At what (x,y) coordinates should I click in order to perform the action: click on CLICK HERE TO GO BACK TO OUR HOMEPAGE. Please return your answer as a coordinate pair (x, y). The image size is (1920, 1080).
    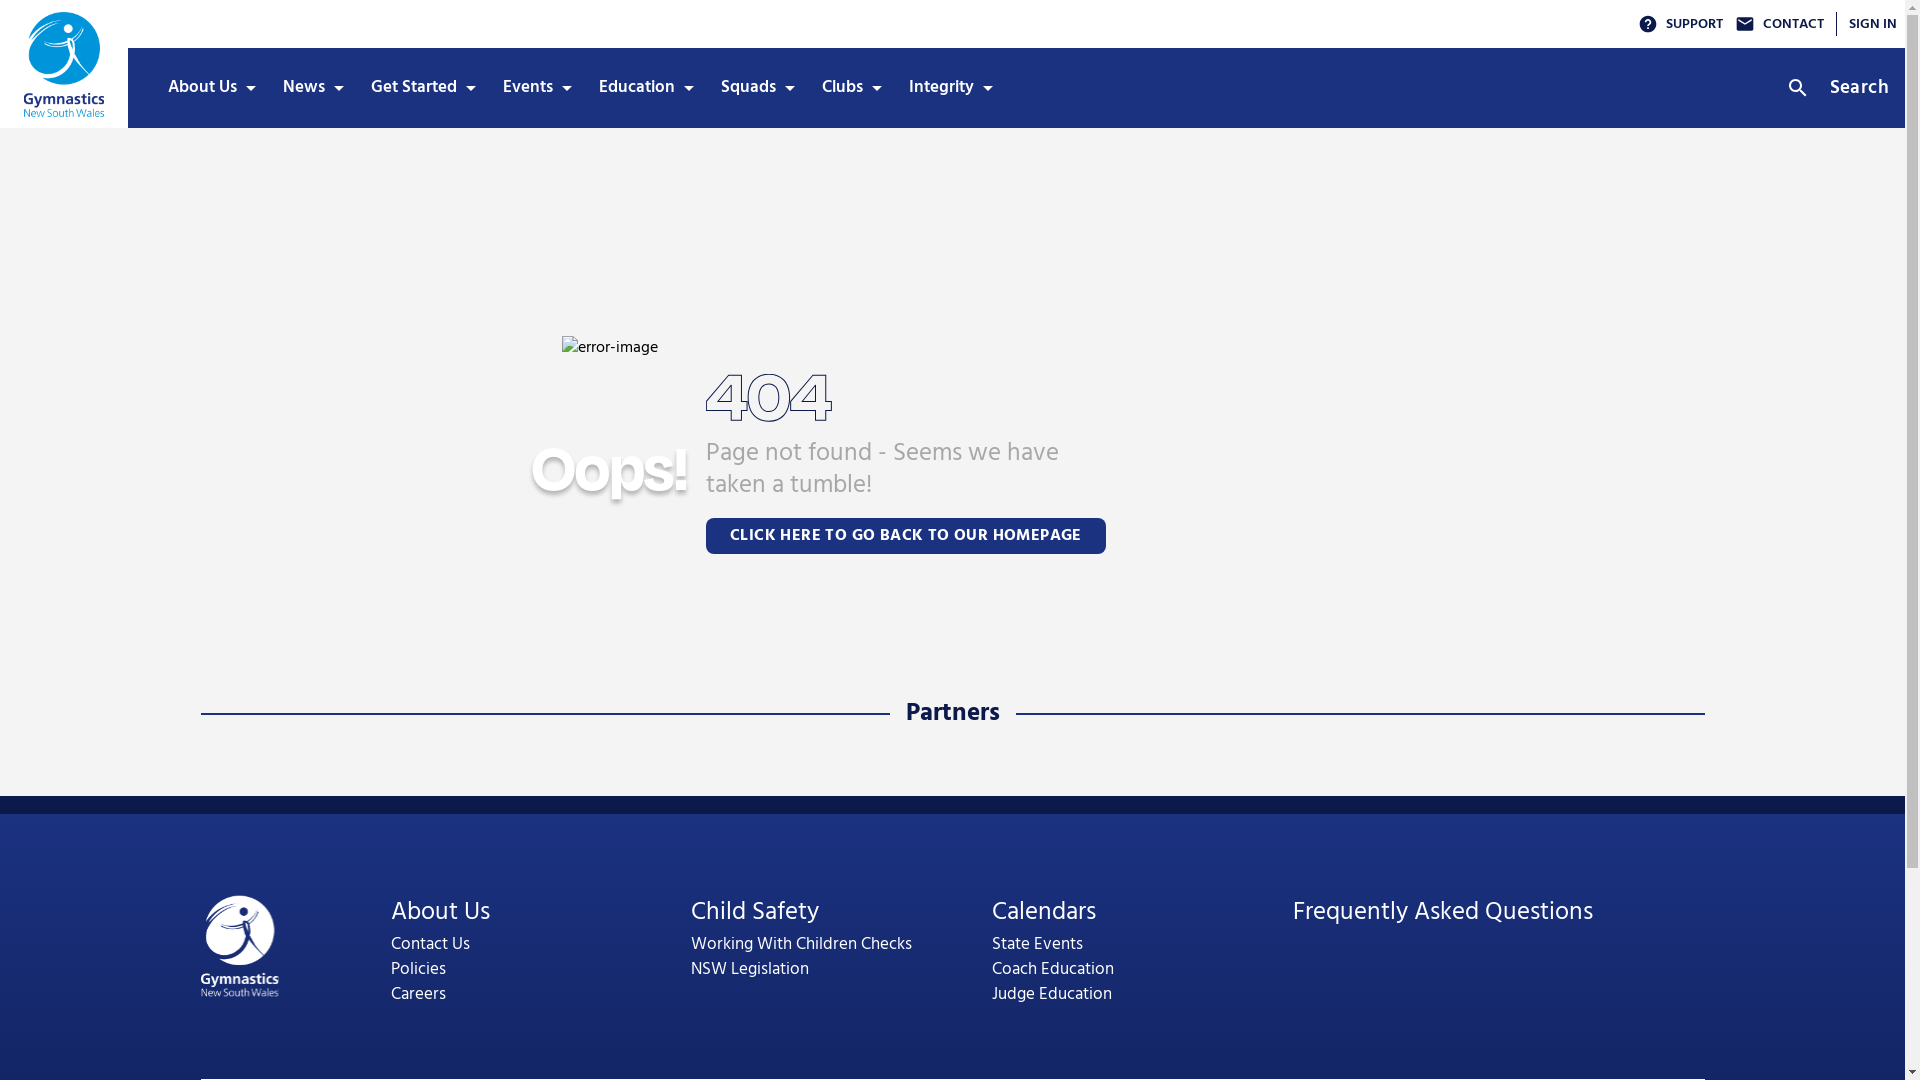
    Looking at the image, I should click on (906, 536).